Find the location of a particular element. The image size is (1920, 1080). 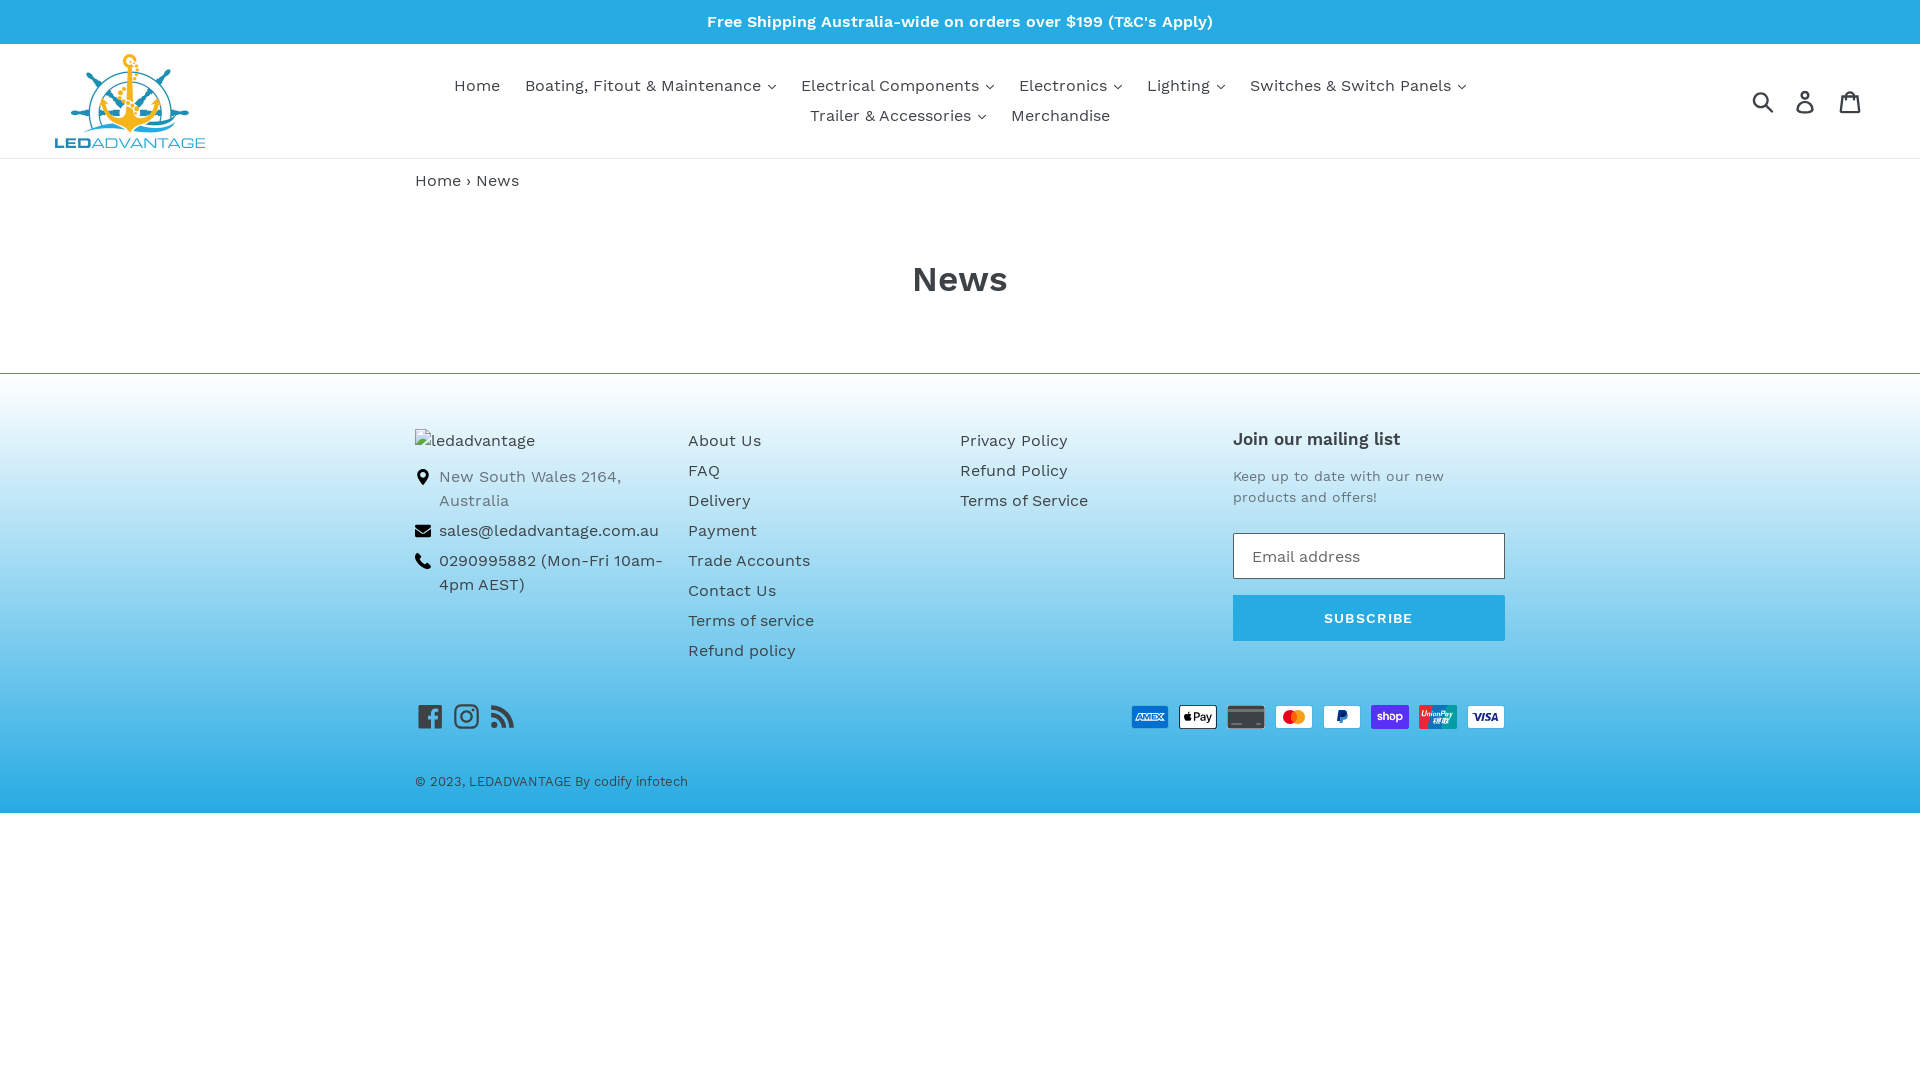

Payment is located at coordinates (722, 530).